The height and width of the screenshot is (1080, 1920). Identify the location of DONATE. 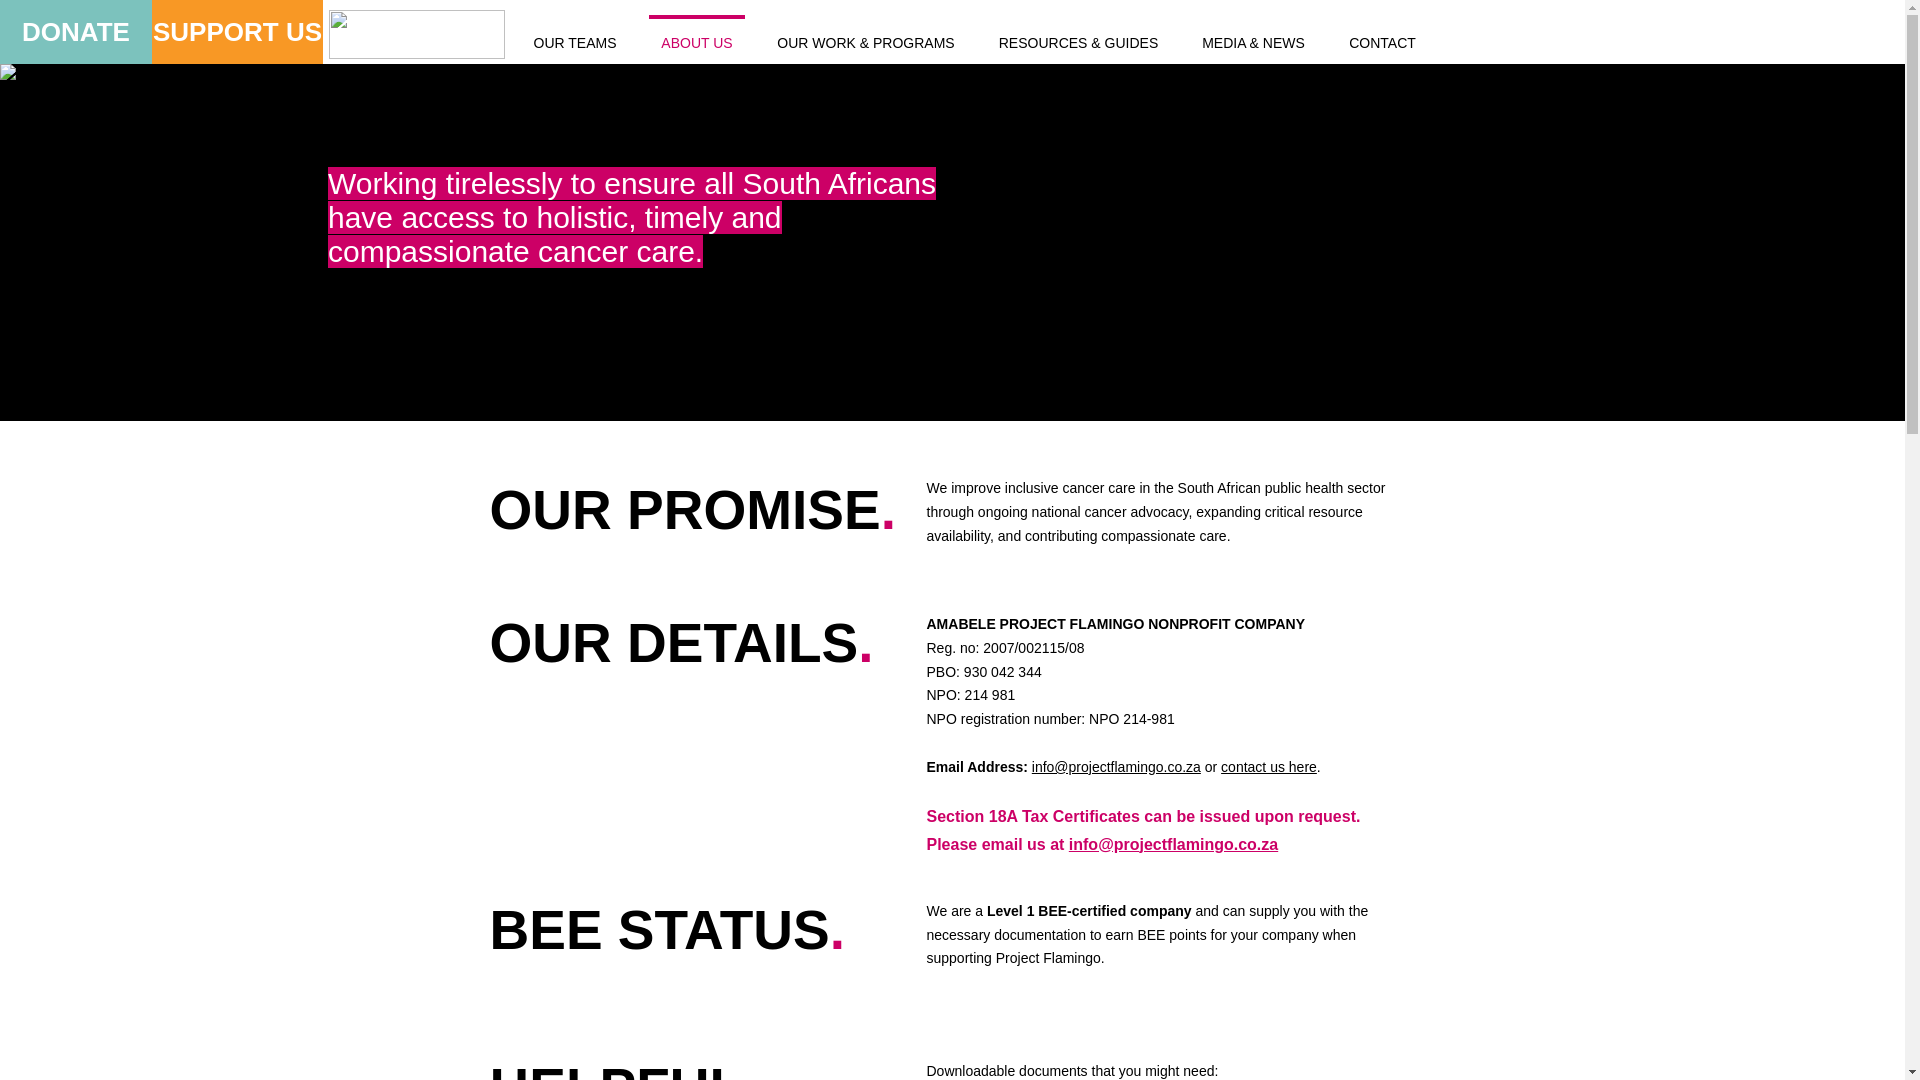
(76, 32).